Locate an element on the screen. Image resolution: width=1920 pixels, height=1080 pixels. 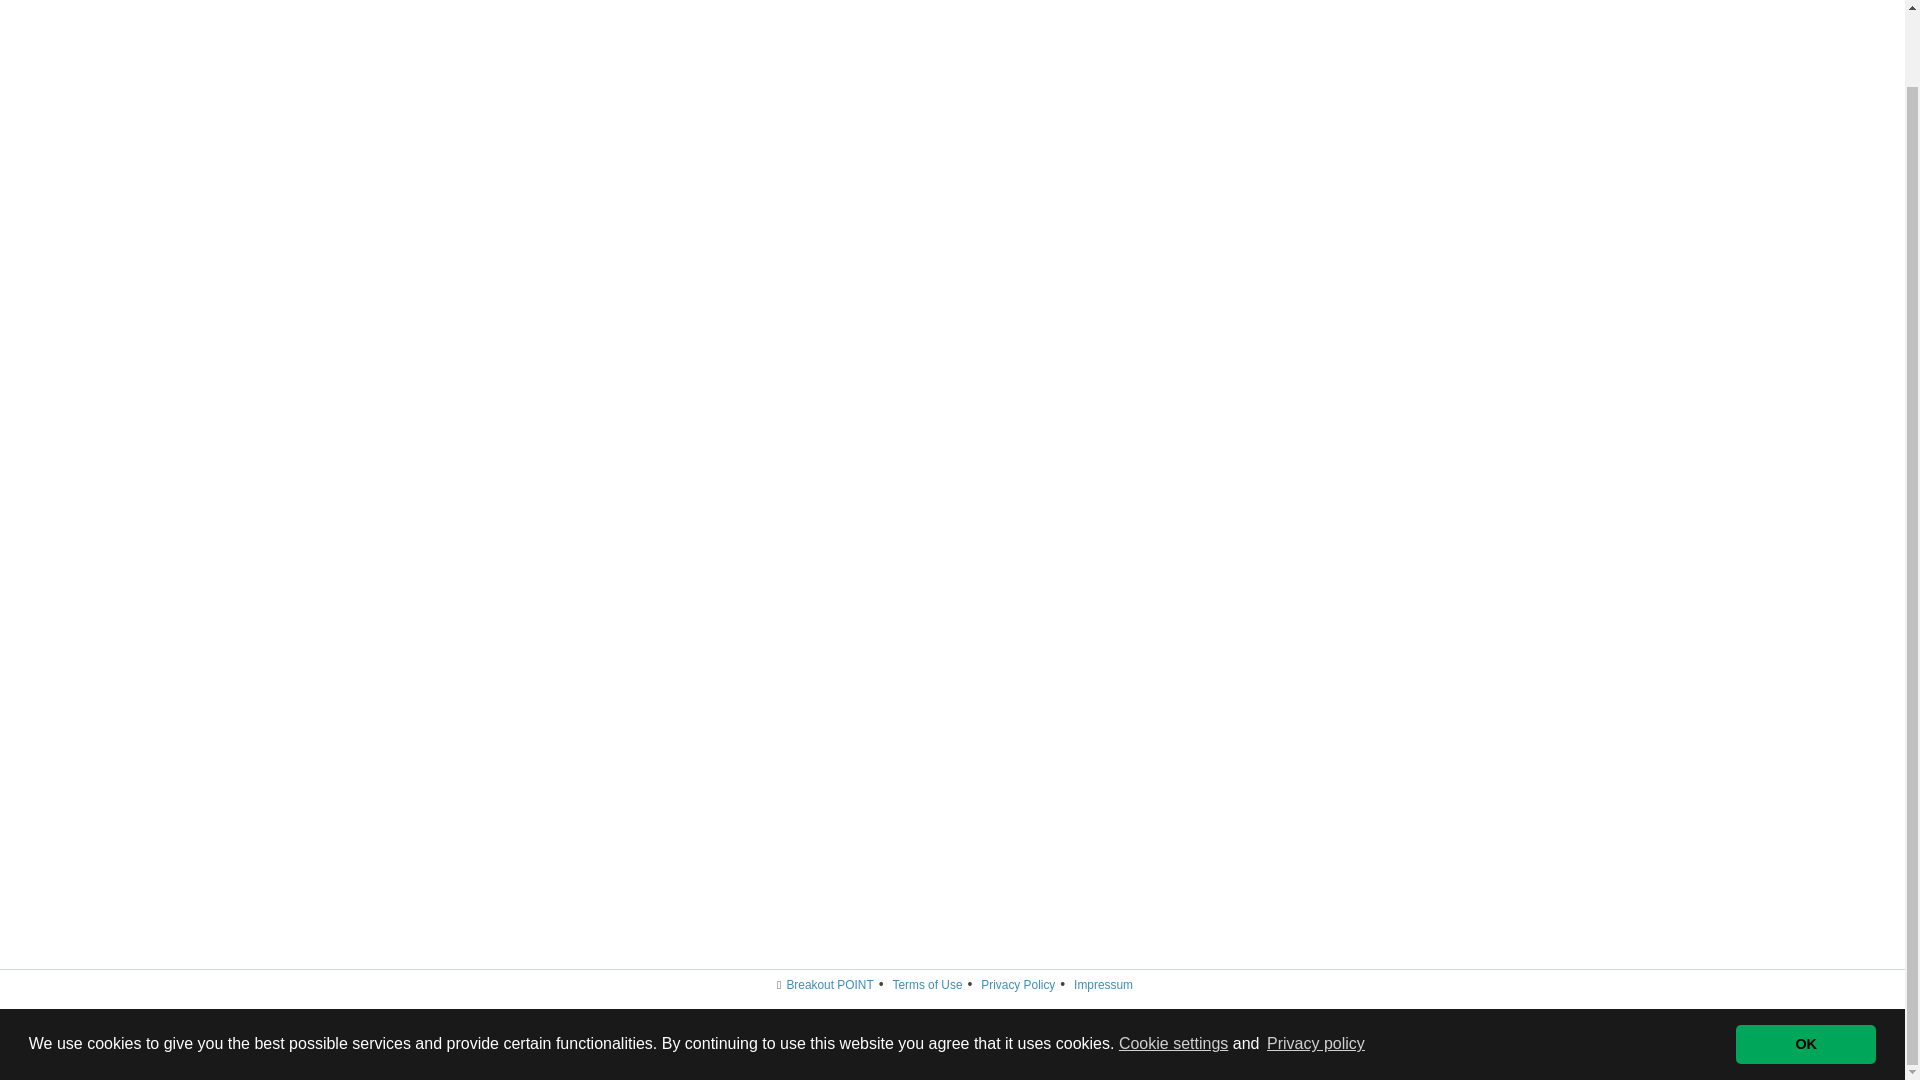
Privacy policy is located at coordinates (1315, 964).